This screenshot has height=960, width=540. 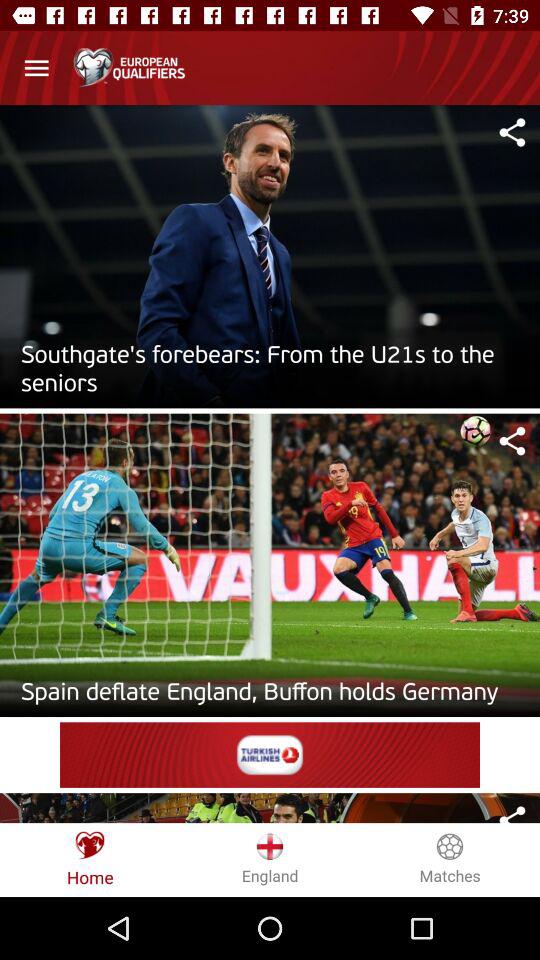 What do you see at coordinates (129, 68) in the screenshot?
I see `select the heading of the page` at bounding box center [129, 68].